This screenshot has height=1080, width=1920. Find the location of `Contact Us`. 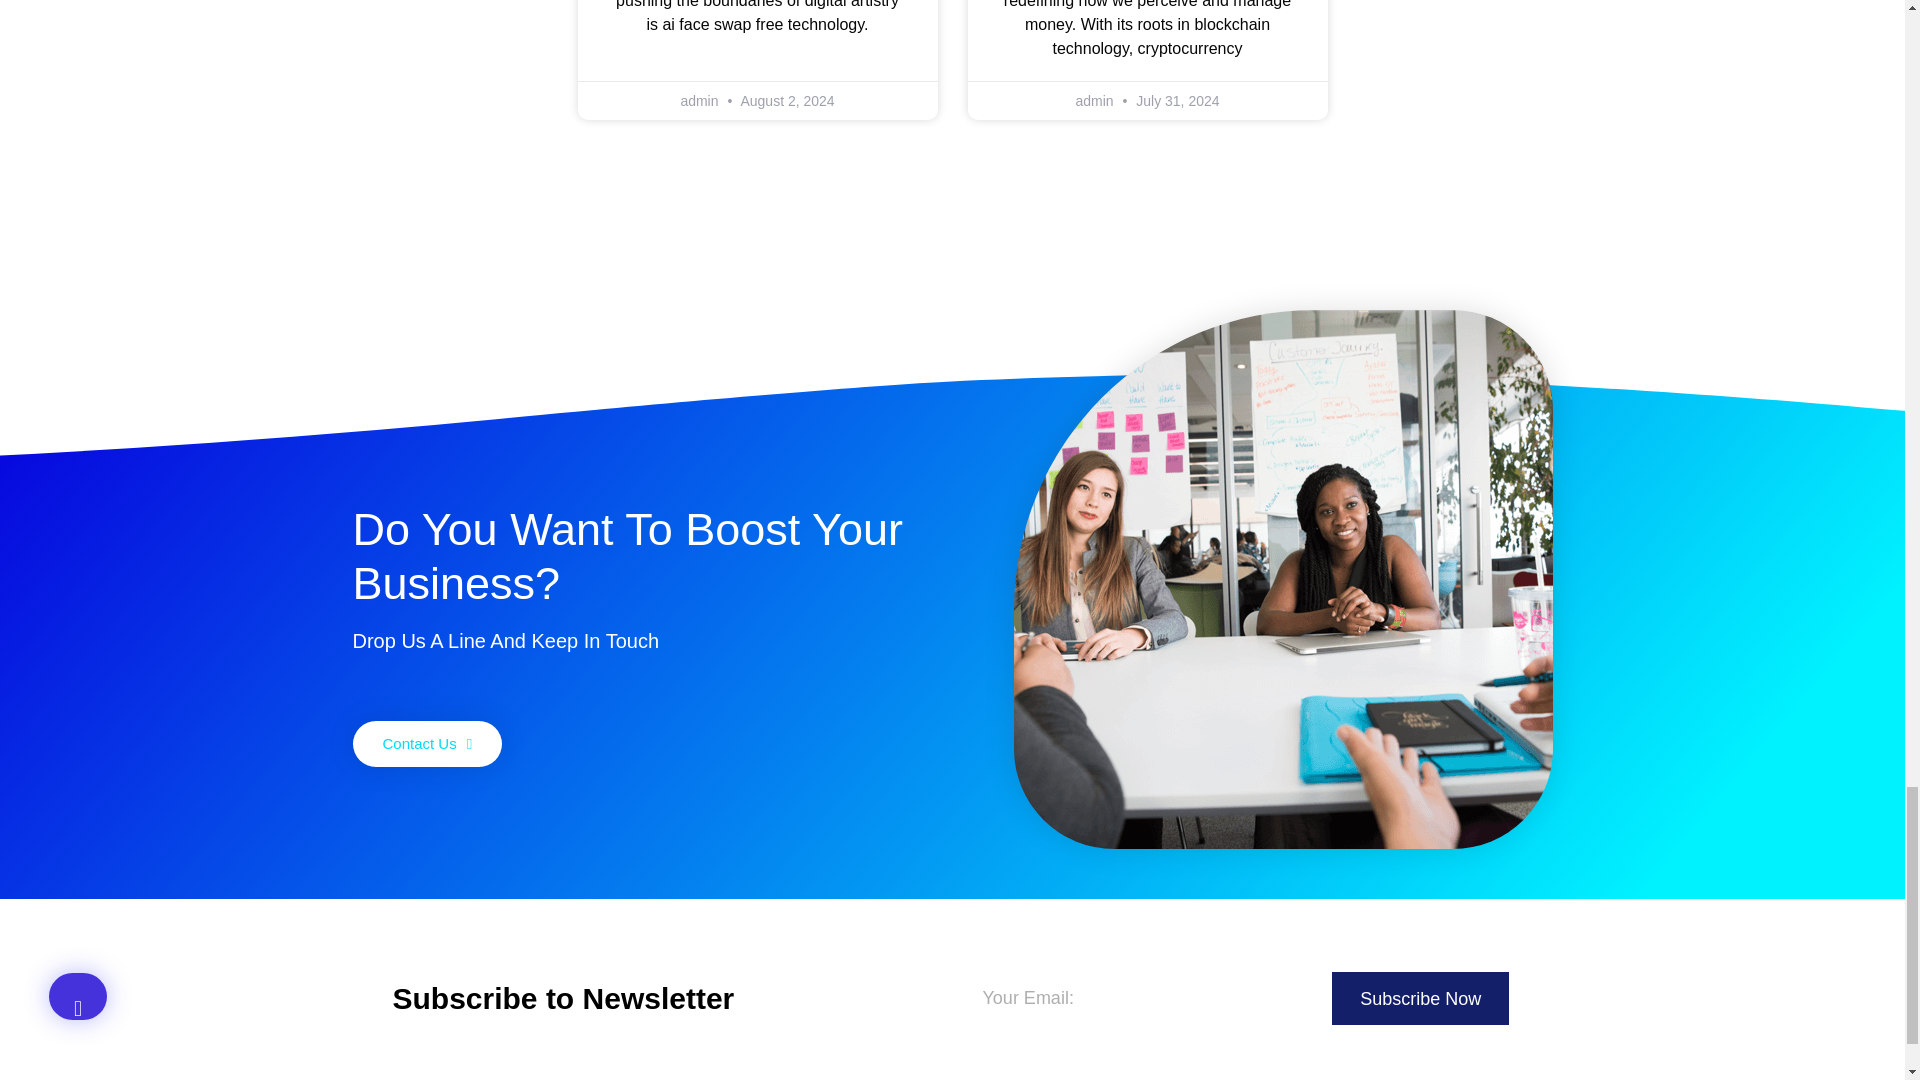

Contact Us is located at coordinates (426, 744).